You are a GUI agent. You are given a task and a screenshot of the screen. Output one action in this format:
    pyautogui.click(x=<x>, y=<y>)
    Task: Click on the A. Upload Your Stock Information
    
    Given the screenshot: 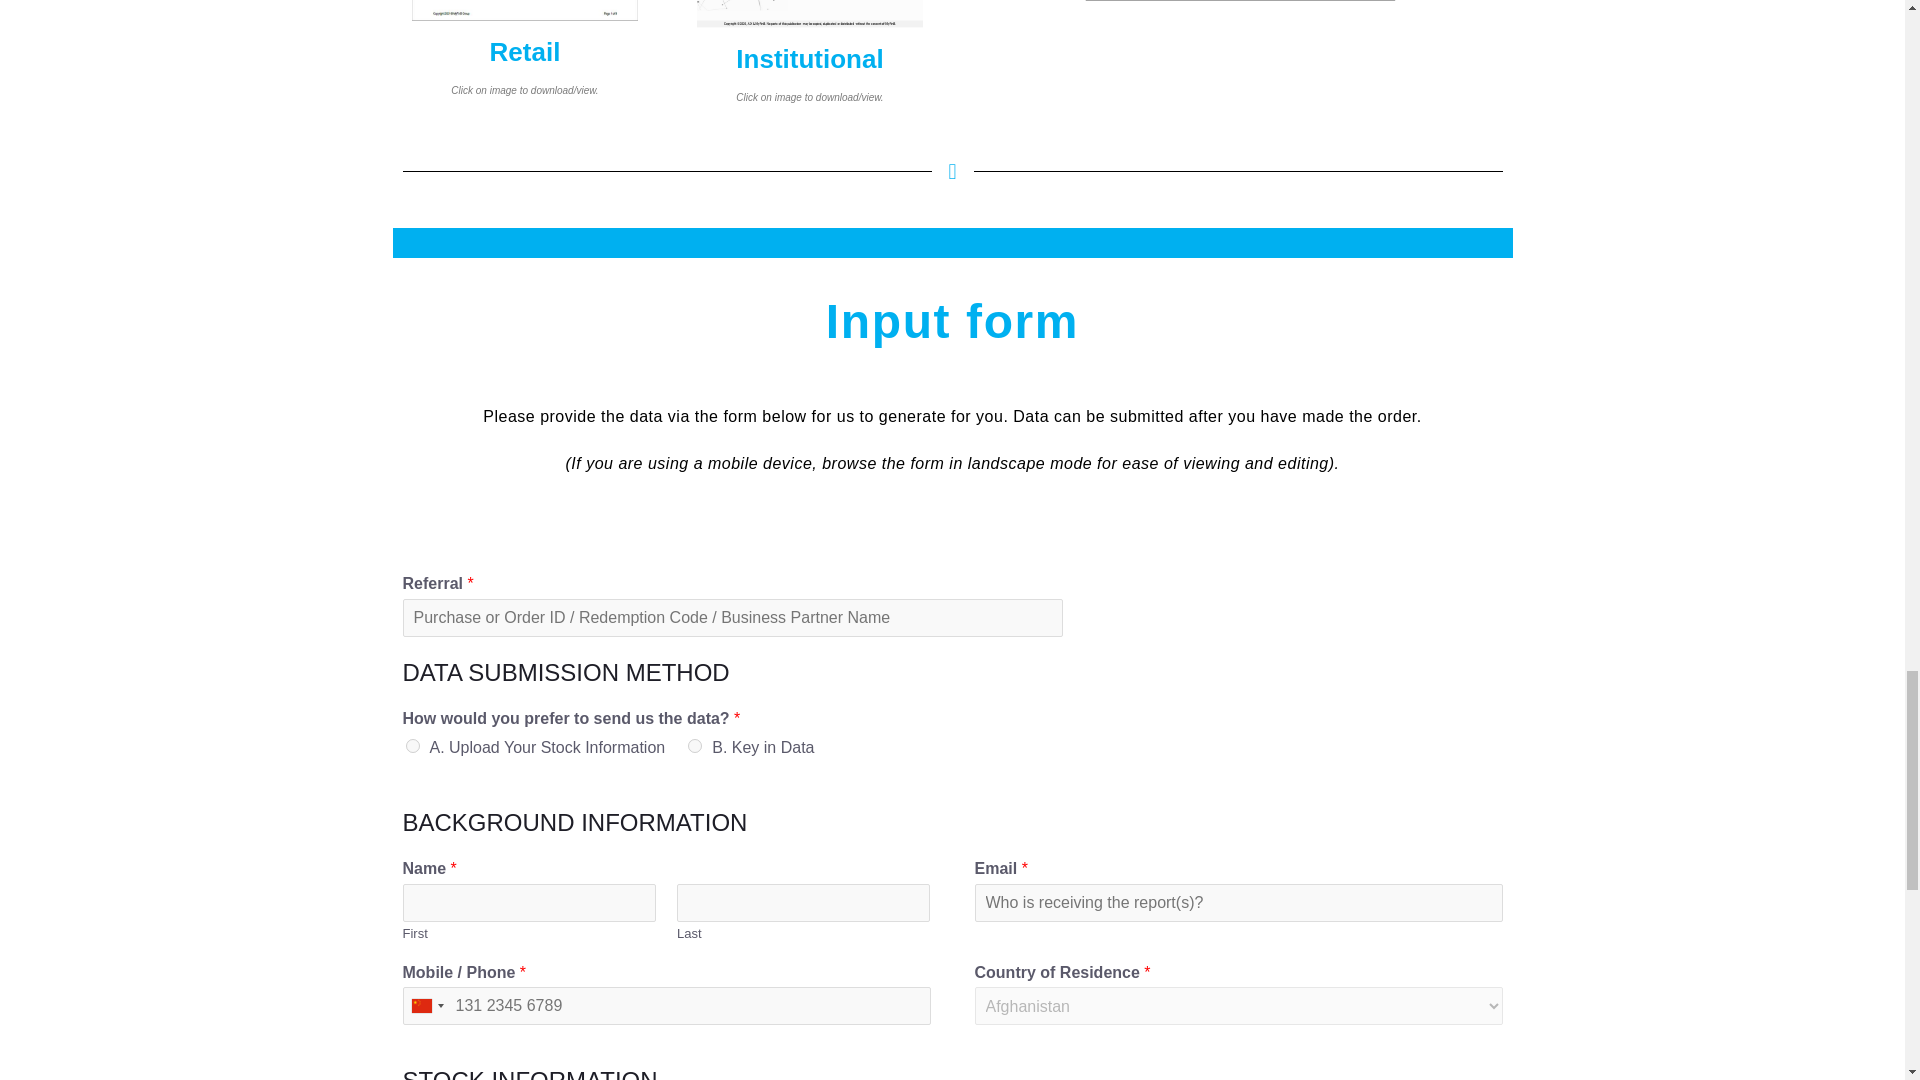 What is the action you would take?
    pyautogui.click(x=412, y=745)
    